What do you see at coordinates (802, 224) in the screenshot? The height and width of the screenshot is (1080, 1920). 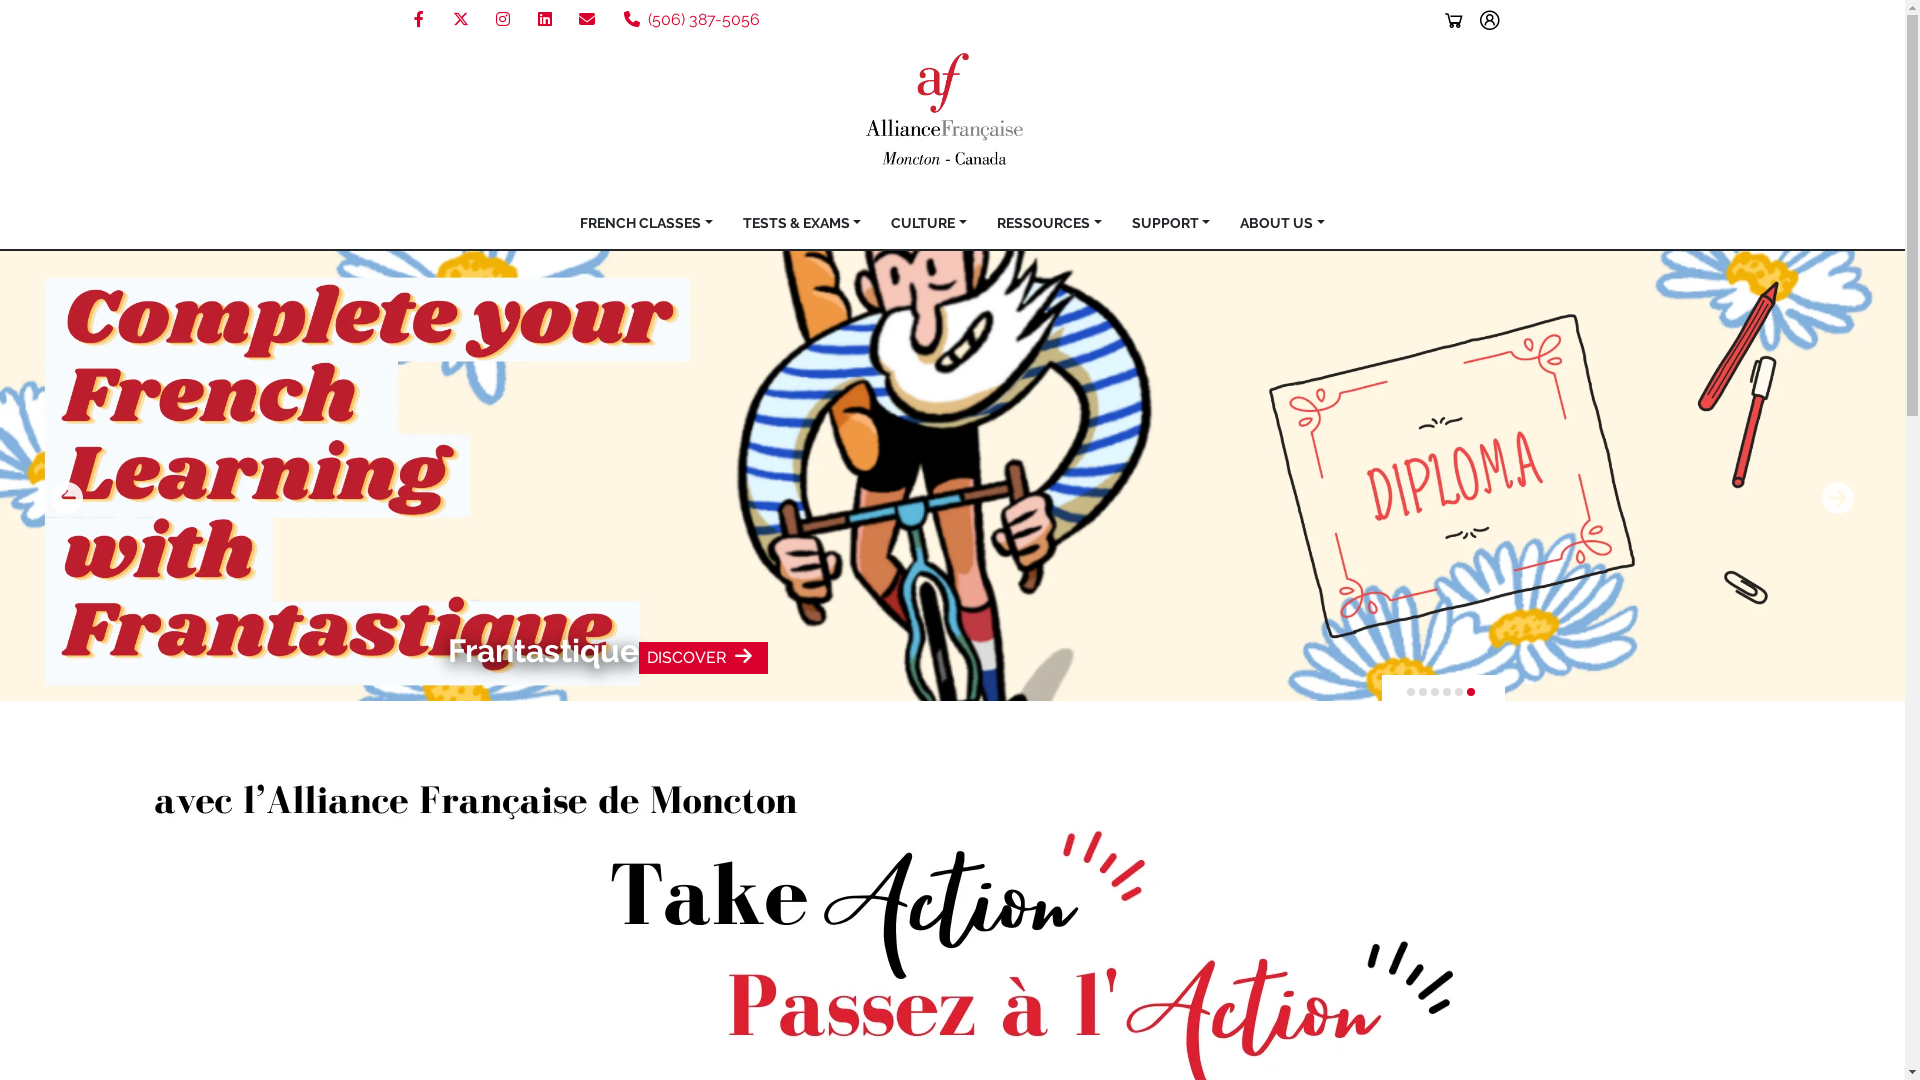 I see `TESTS & EXAMS` at bounding box center [802, 224].